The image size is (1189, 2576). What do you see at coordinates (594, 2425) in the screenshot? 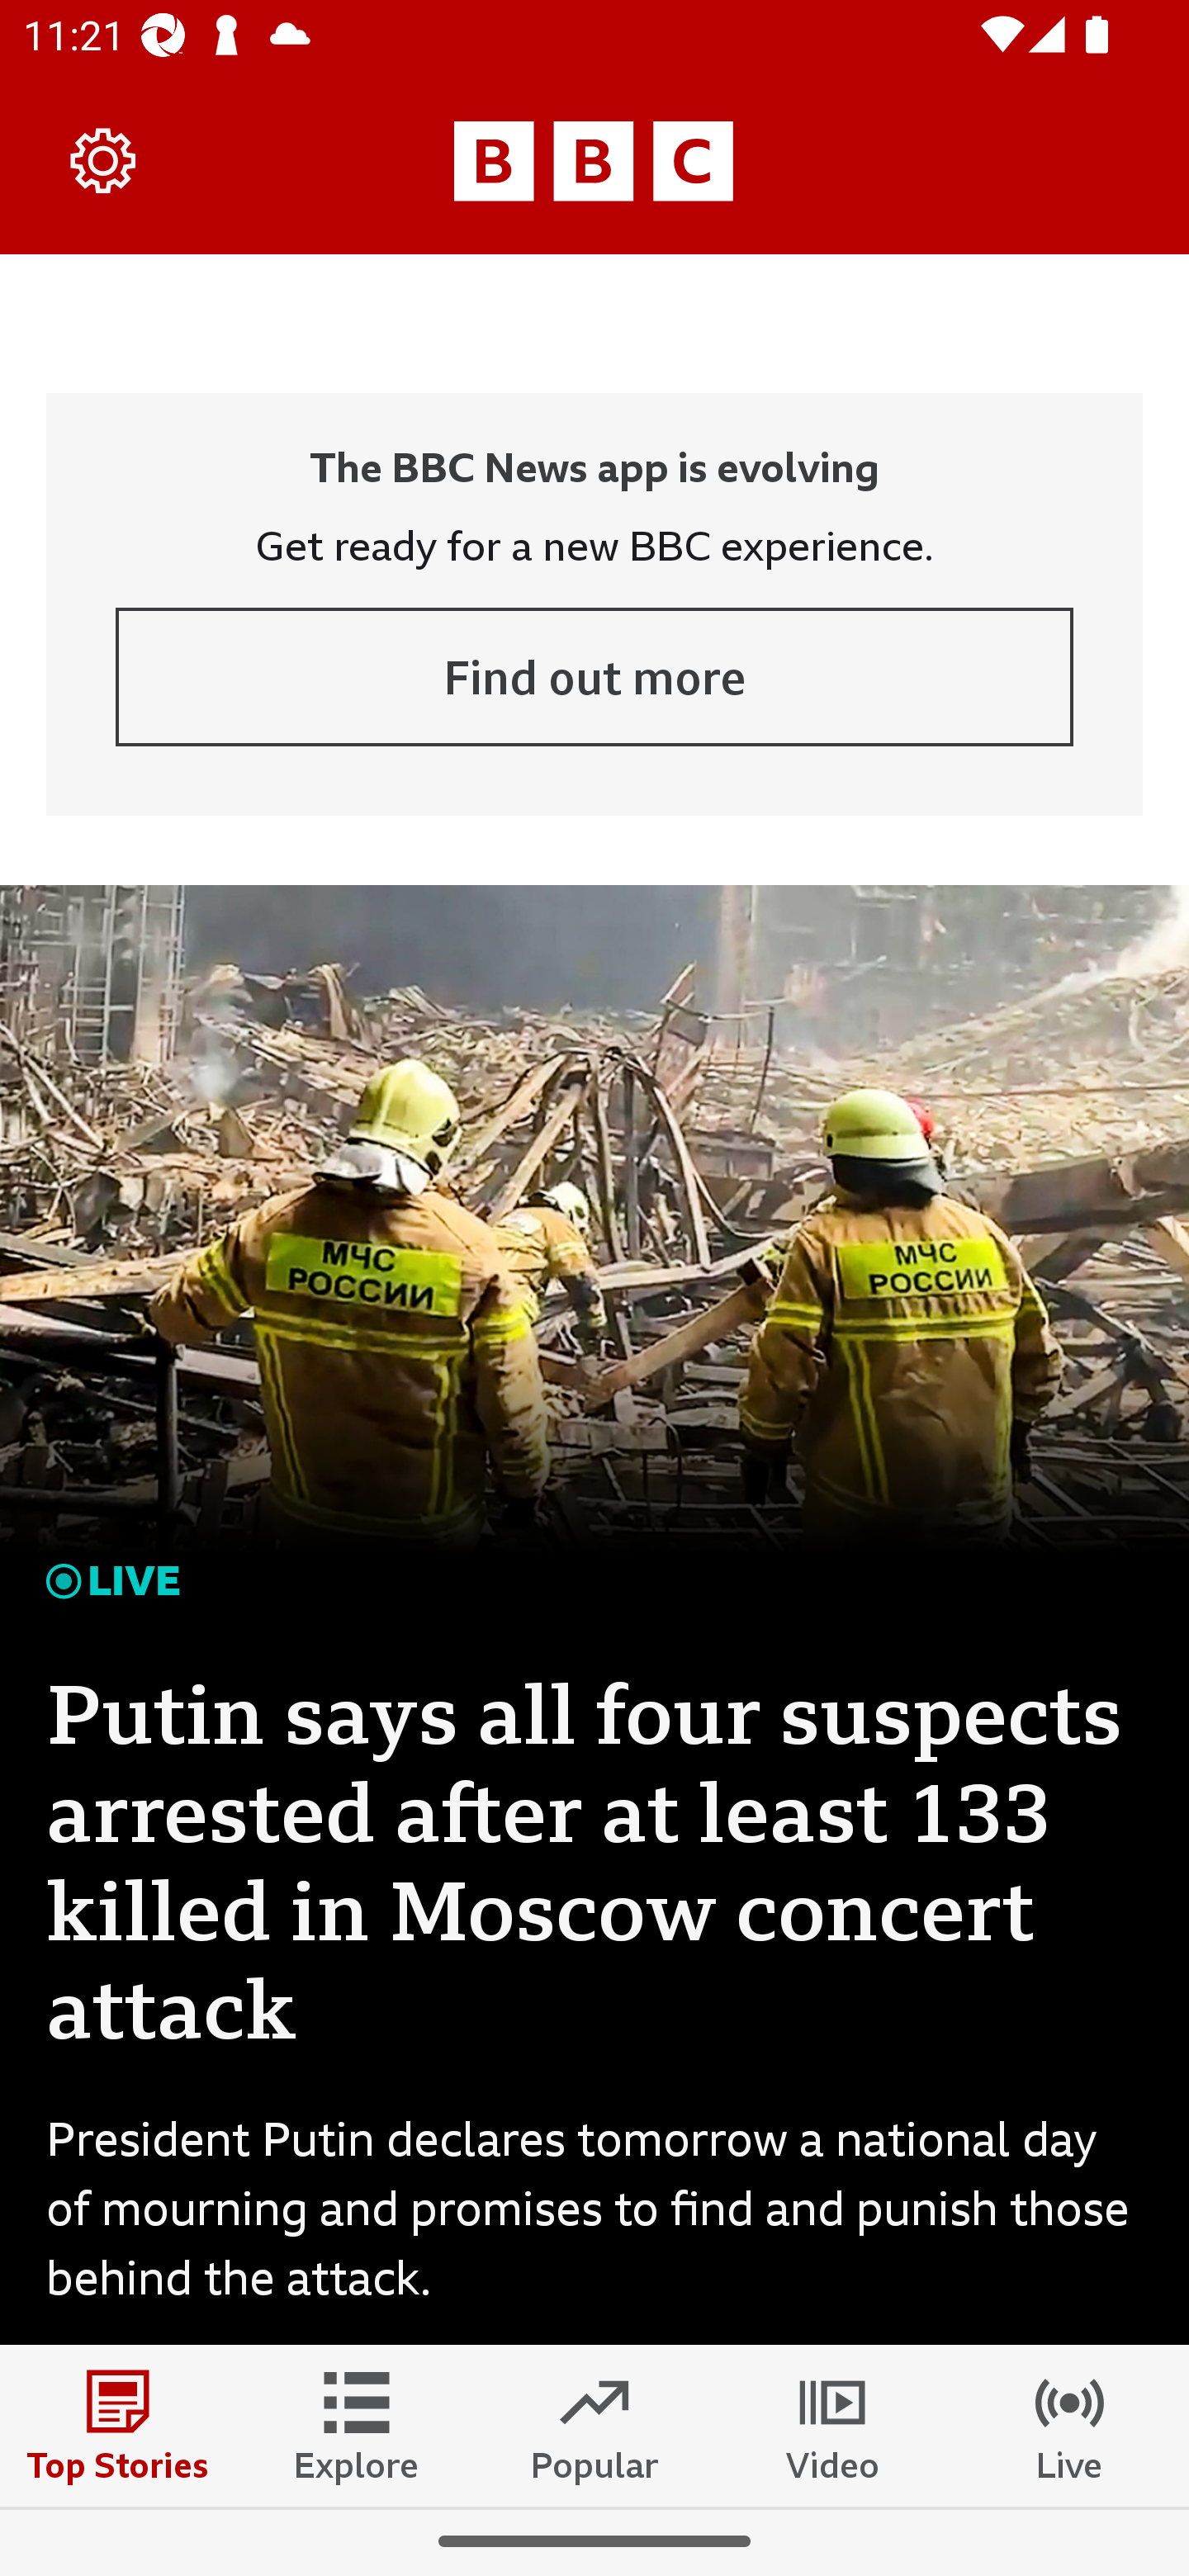
I see `Popular` at bounding box center [594, 2425].